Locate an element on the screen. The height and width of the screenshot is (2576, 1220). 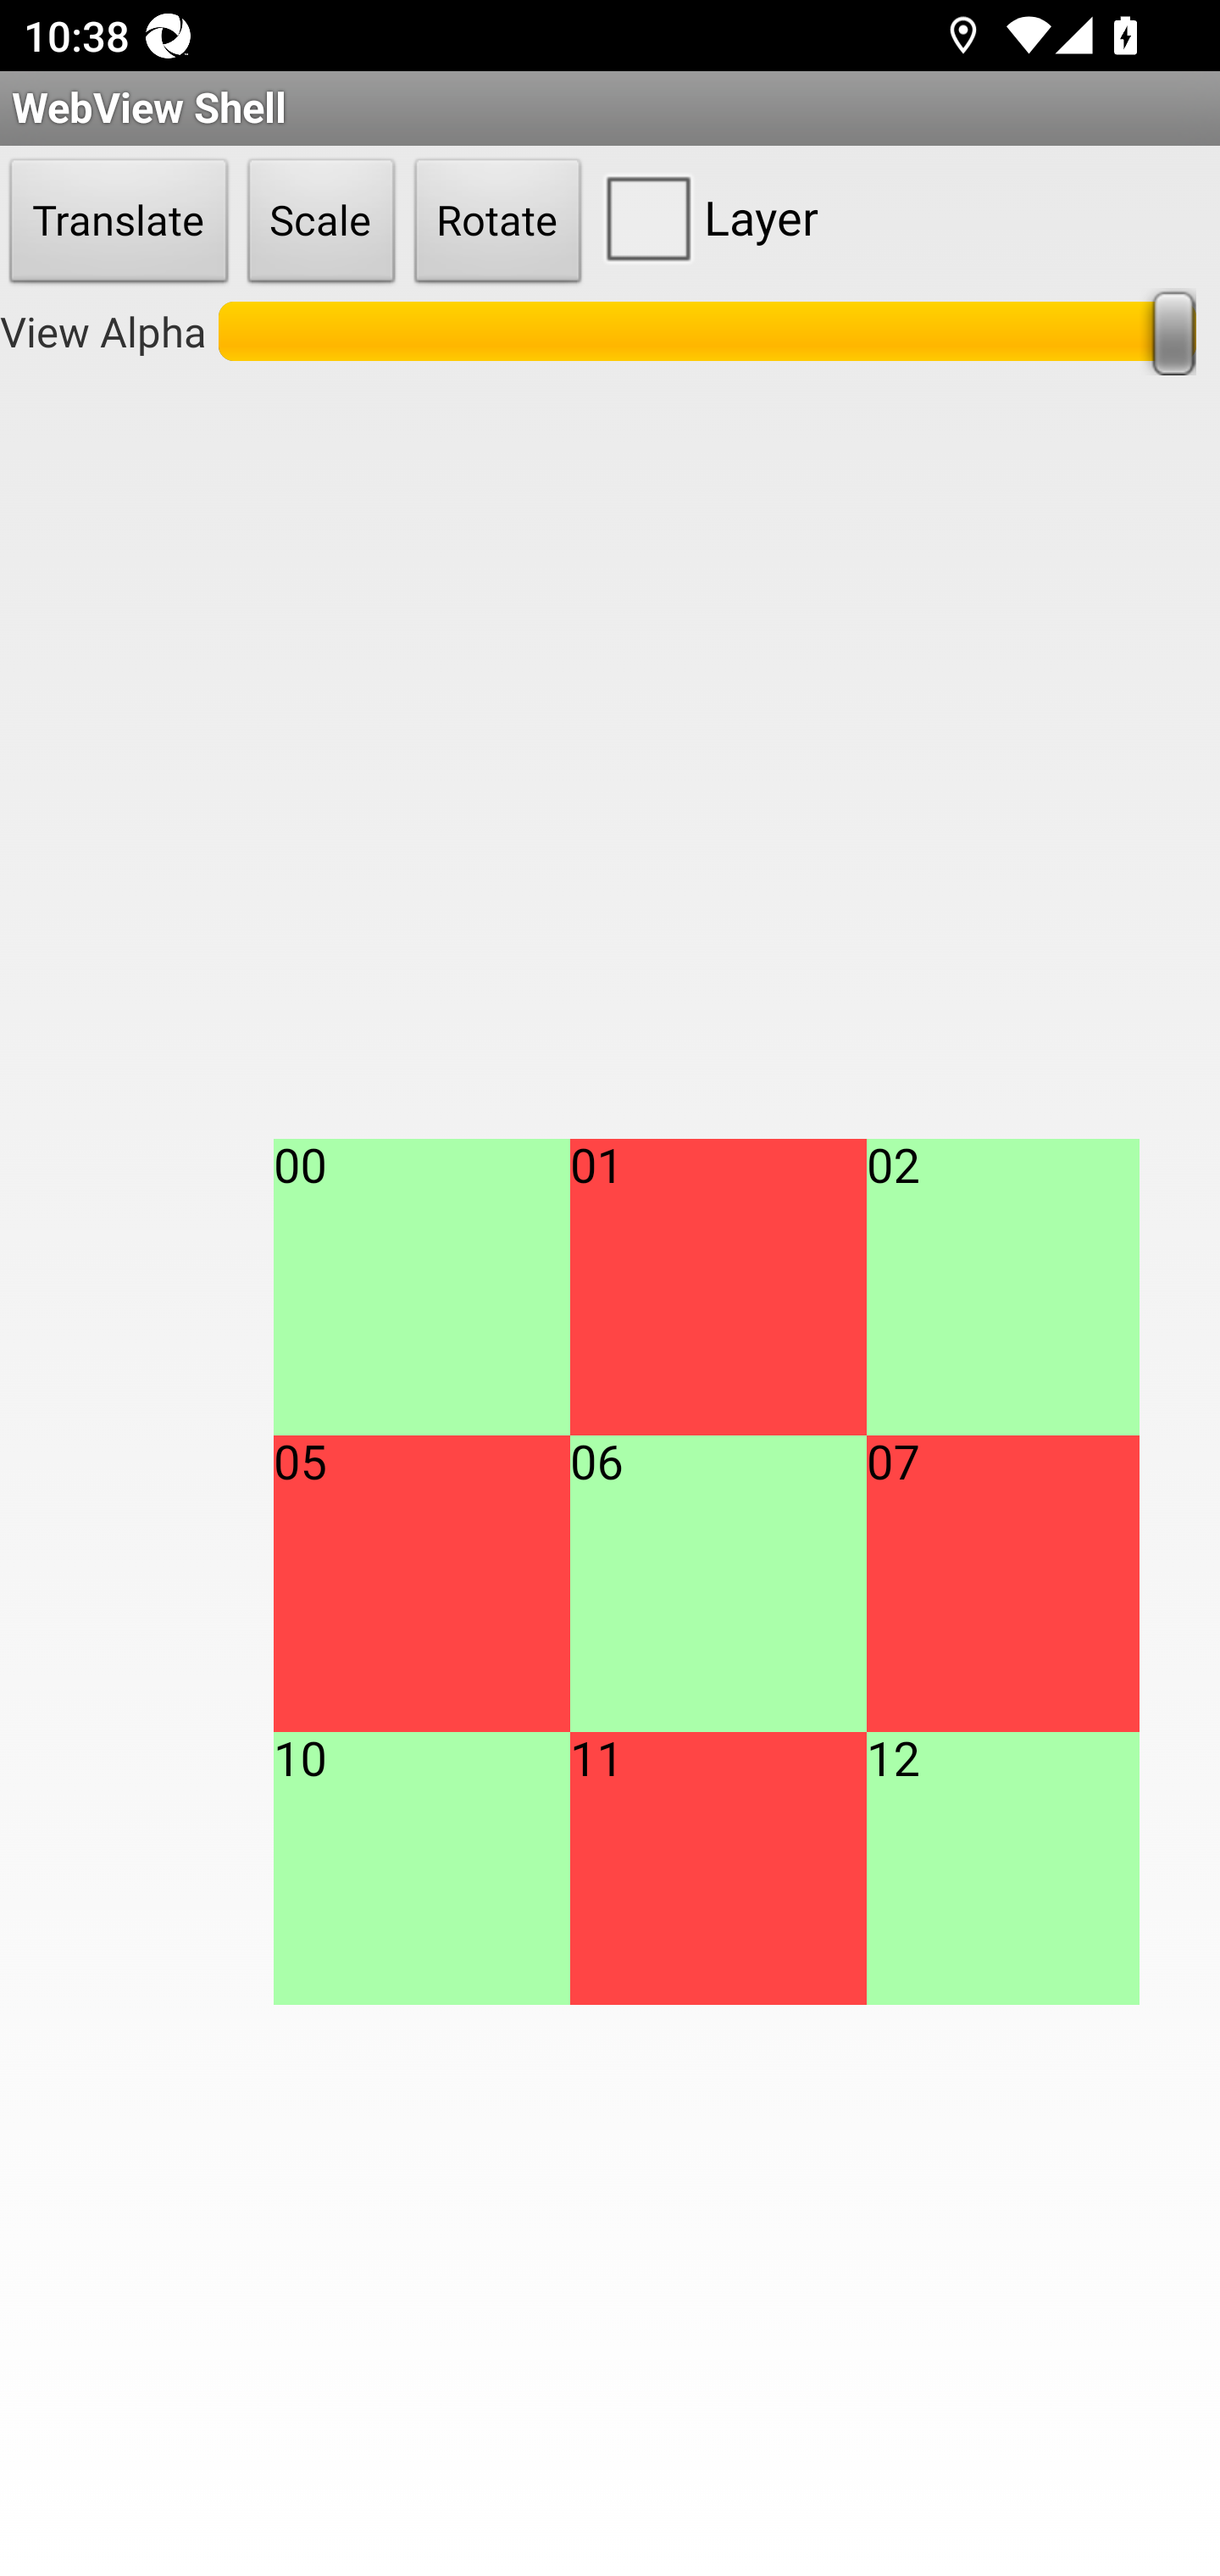
Translate is located at coordinates (119, 222).